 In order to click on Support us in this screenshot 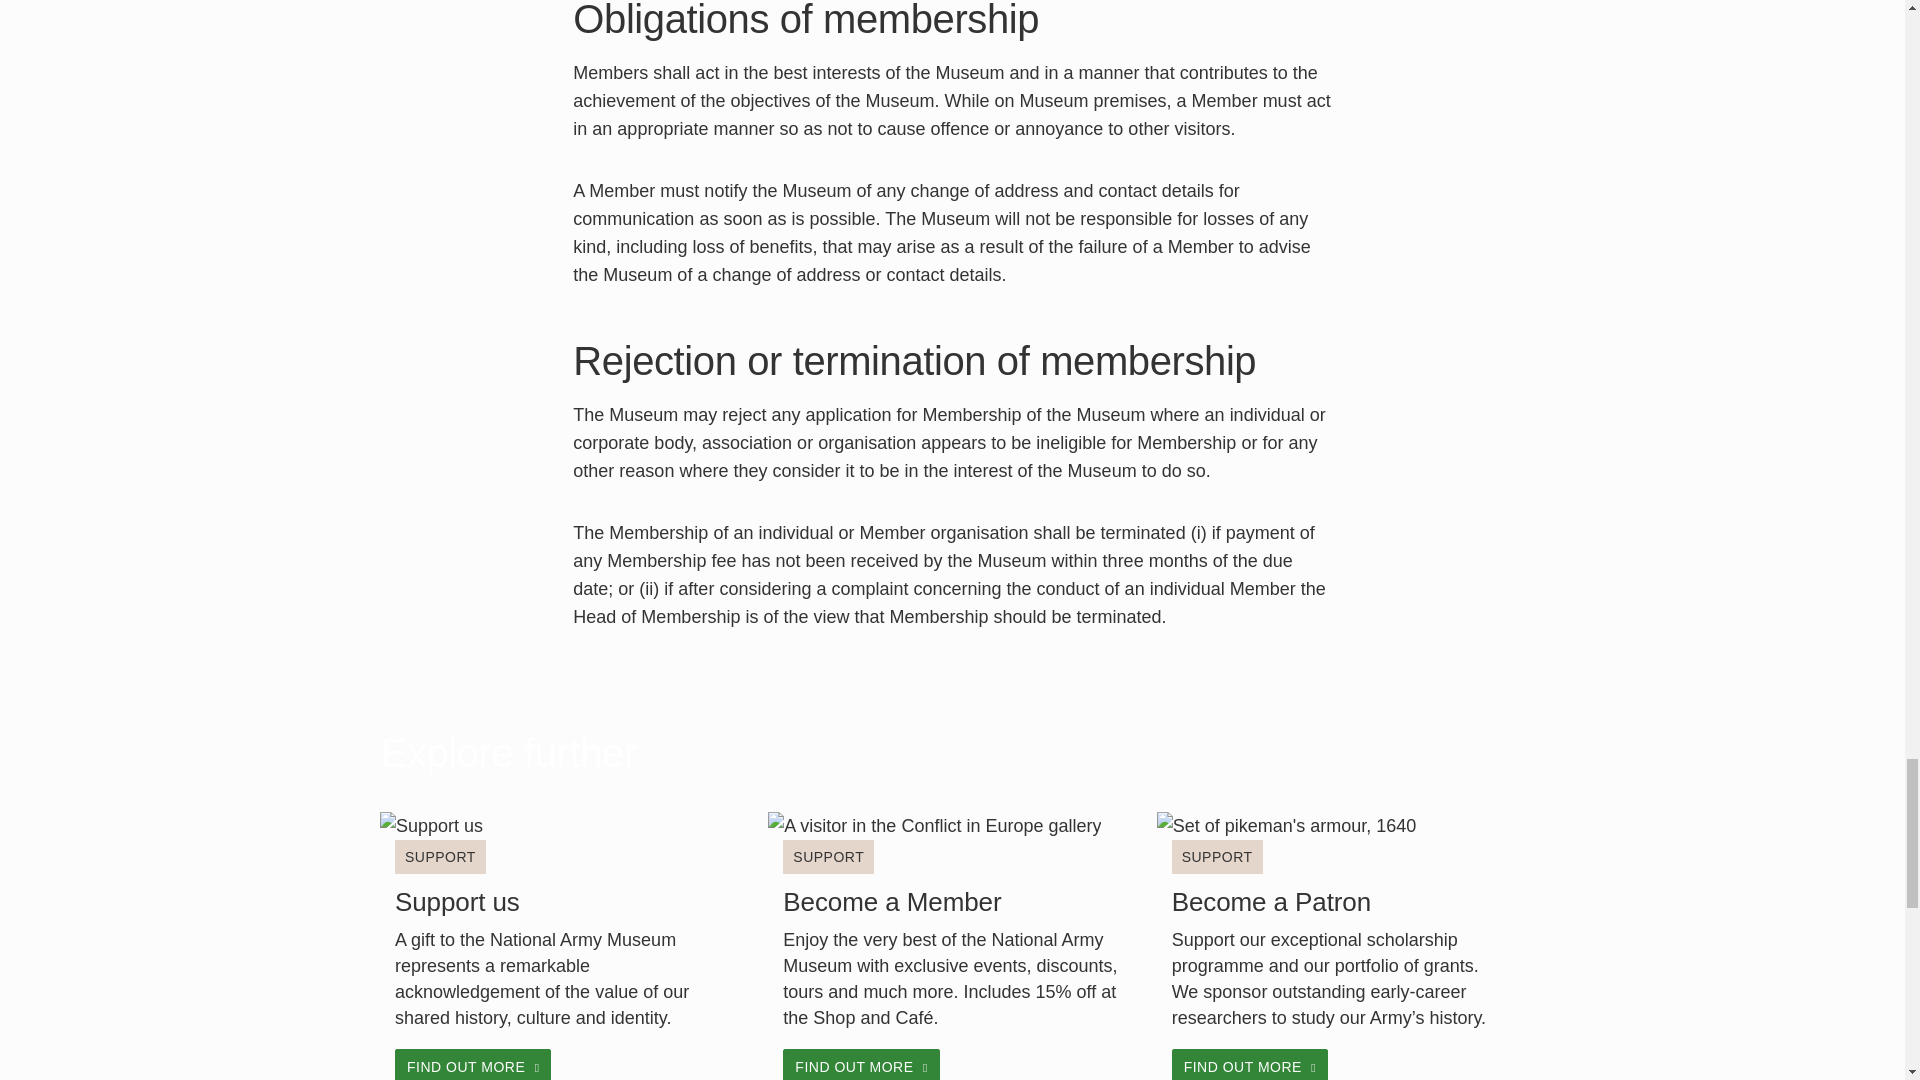, I will do `click(458, 901)`.